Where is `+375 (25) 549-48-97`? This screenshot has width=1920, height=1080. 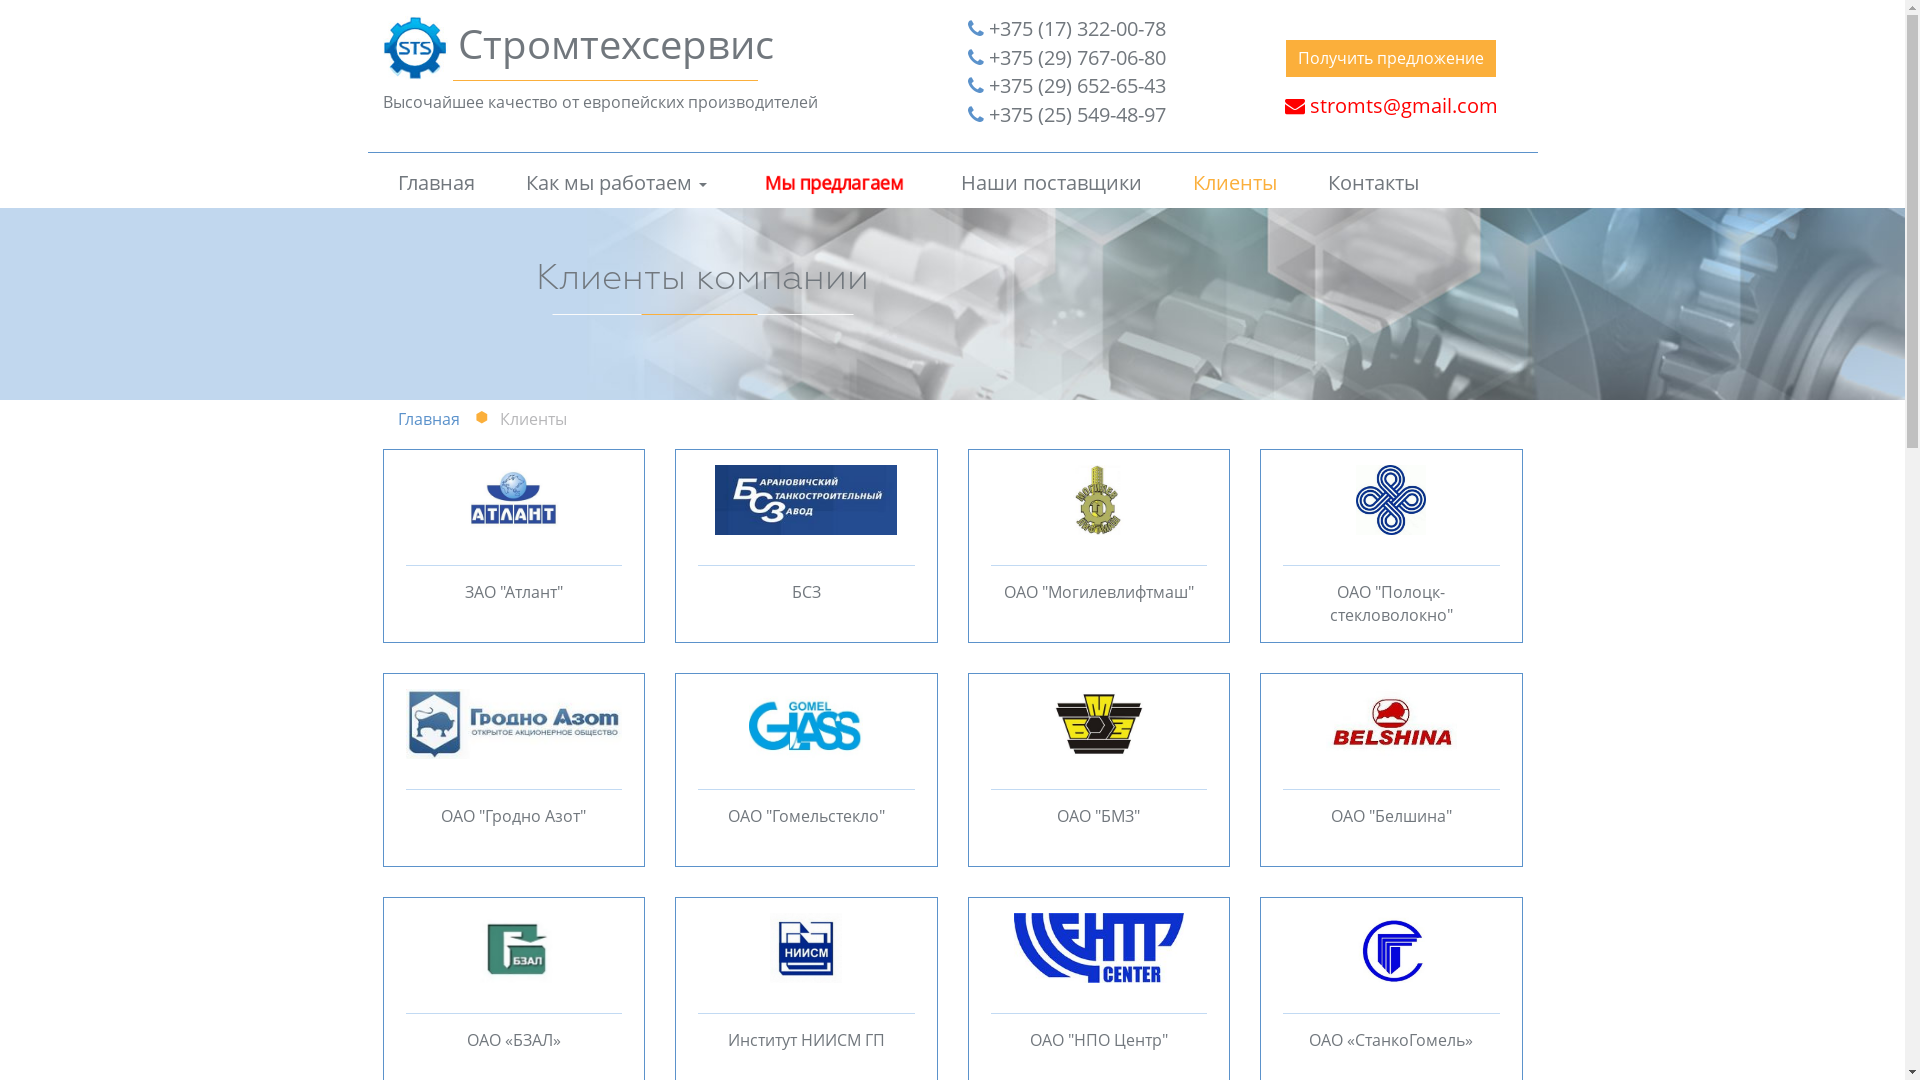 +375 (25) 549-48-97 is located at coordinates (1067, 116).